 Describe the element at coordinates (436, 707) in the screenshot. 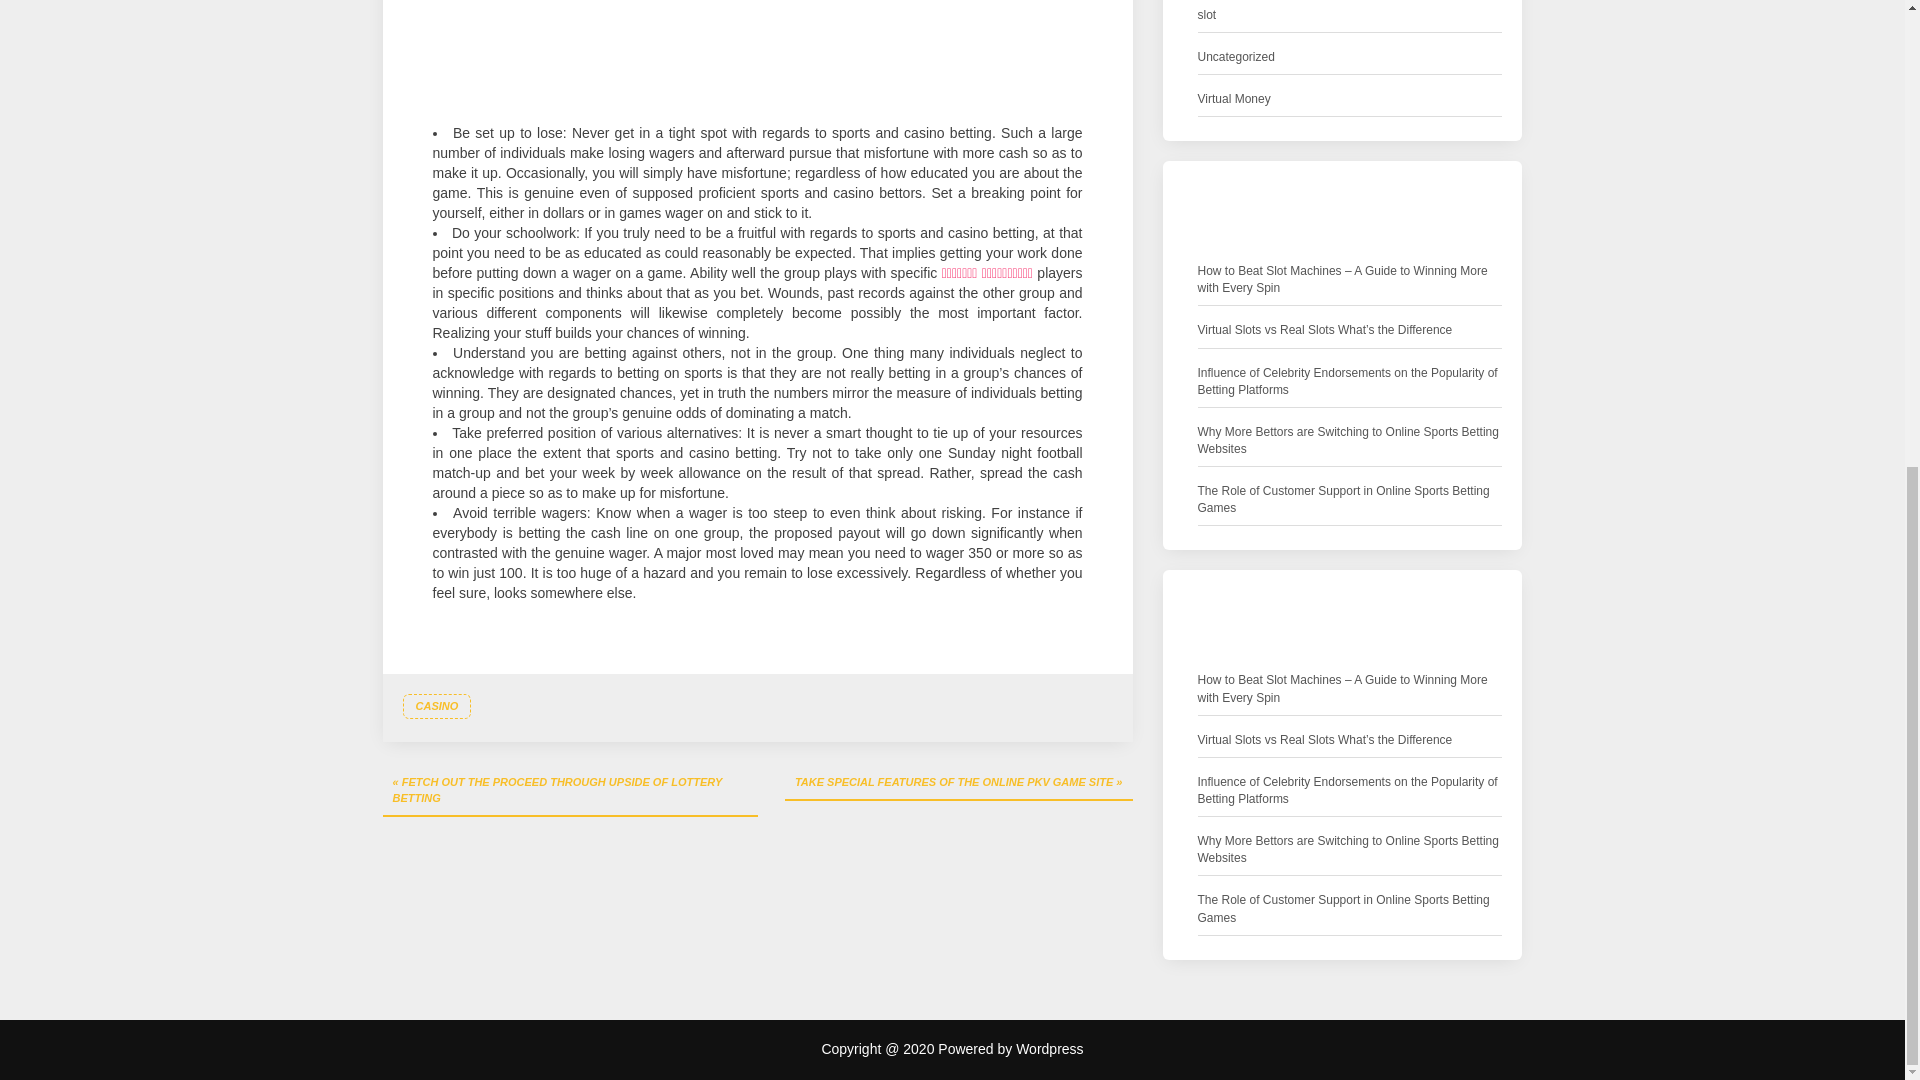

I see `CASINO` at that location.